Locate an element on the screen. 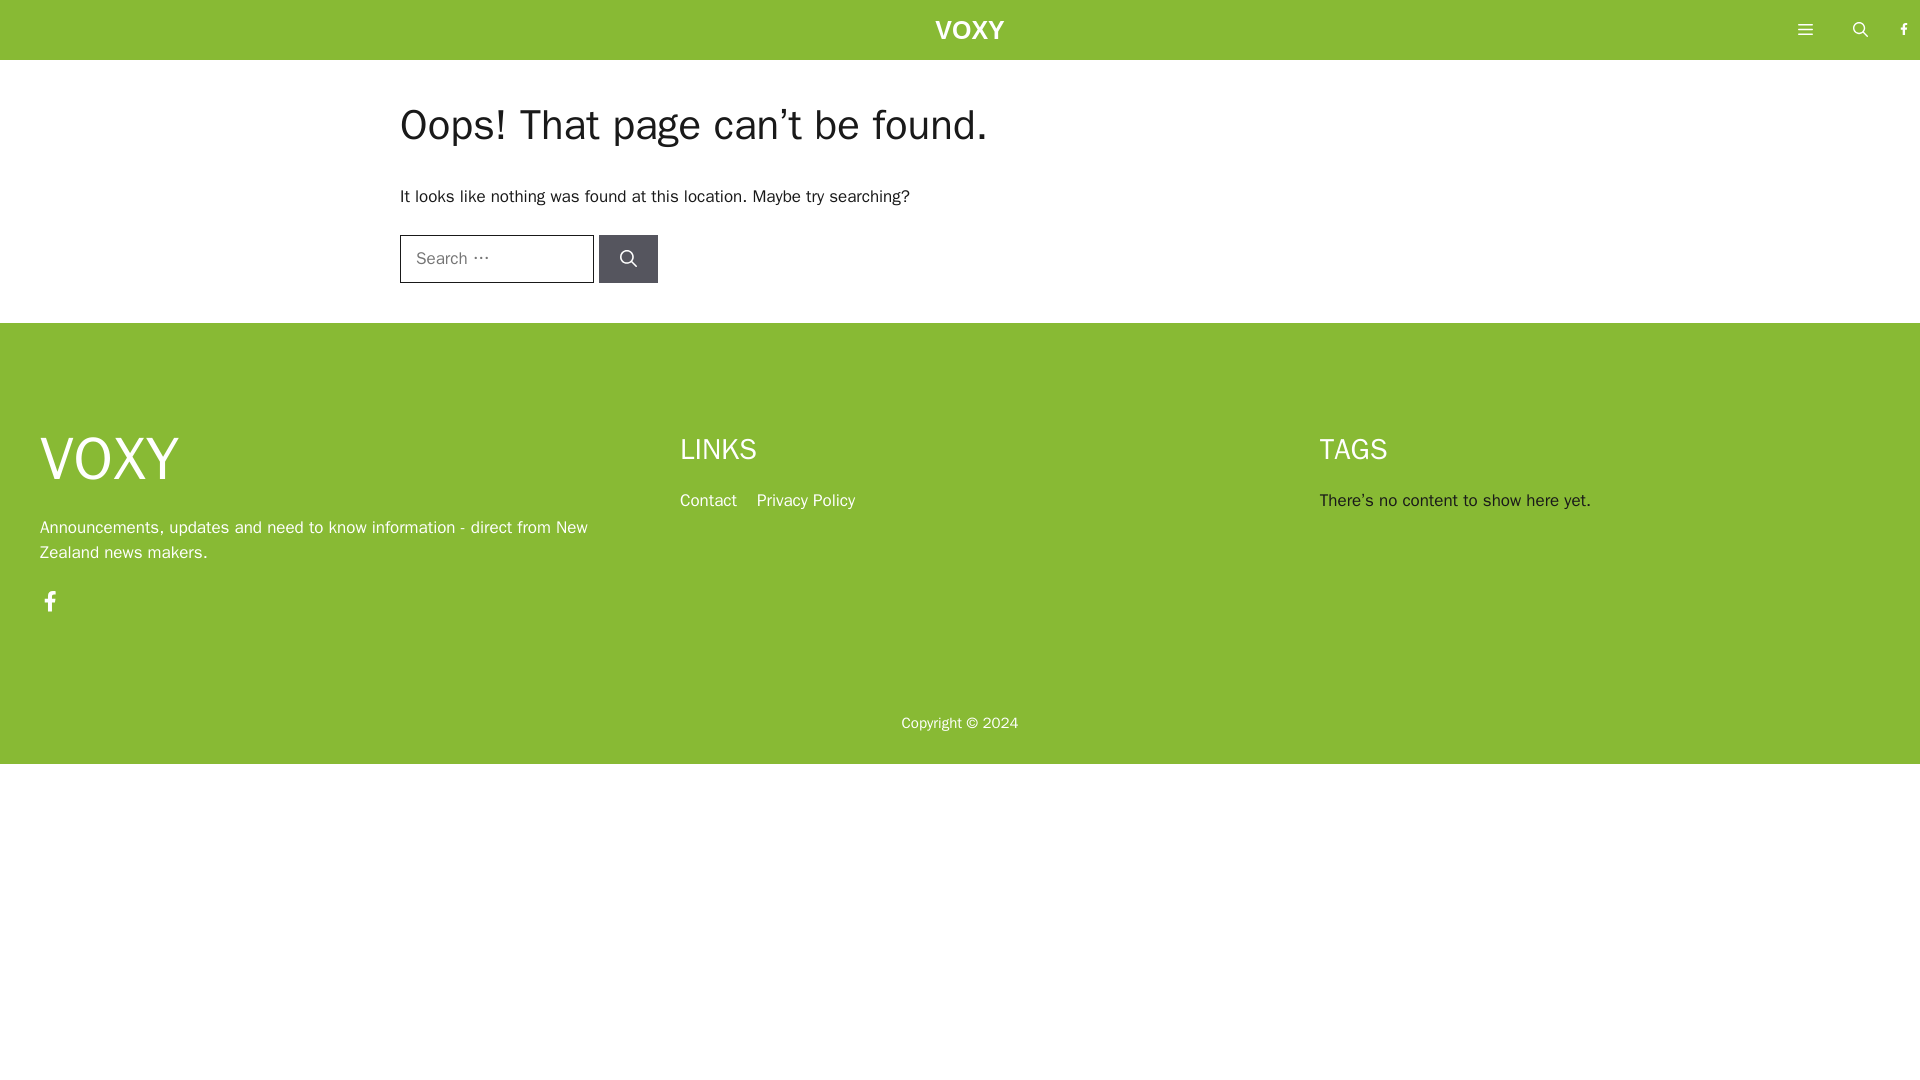 The height and width of the screenshot is (1080, 1920). Privacy Policy is located at coordinates (805, 500).